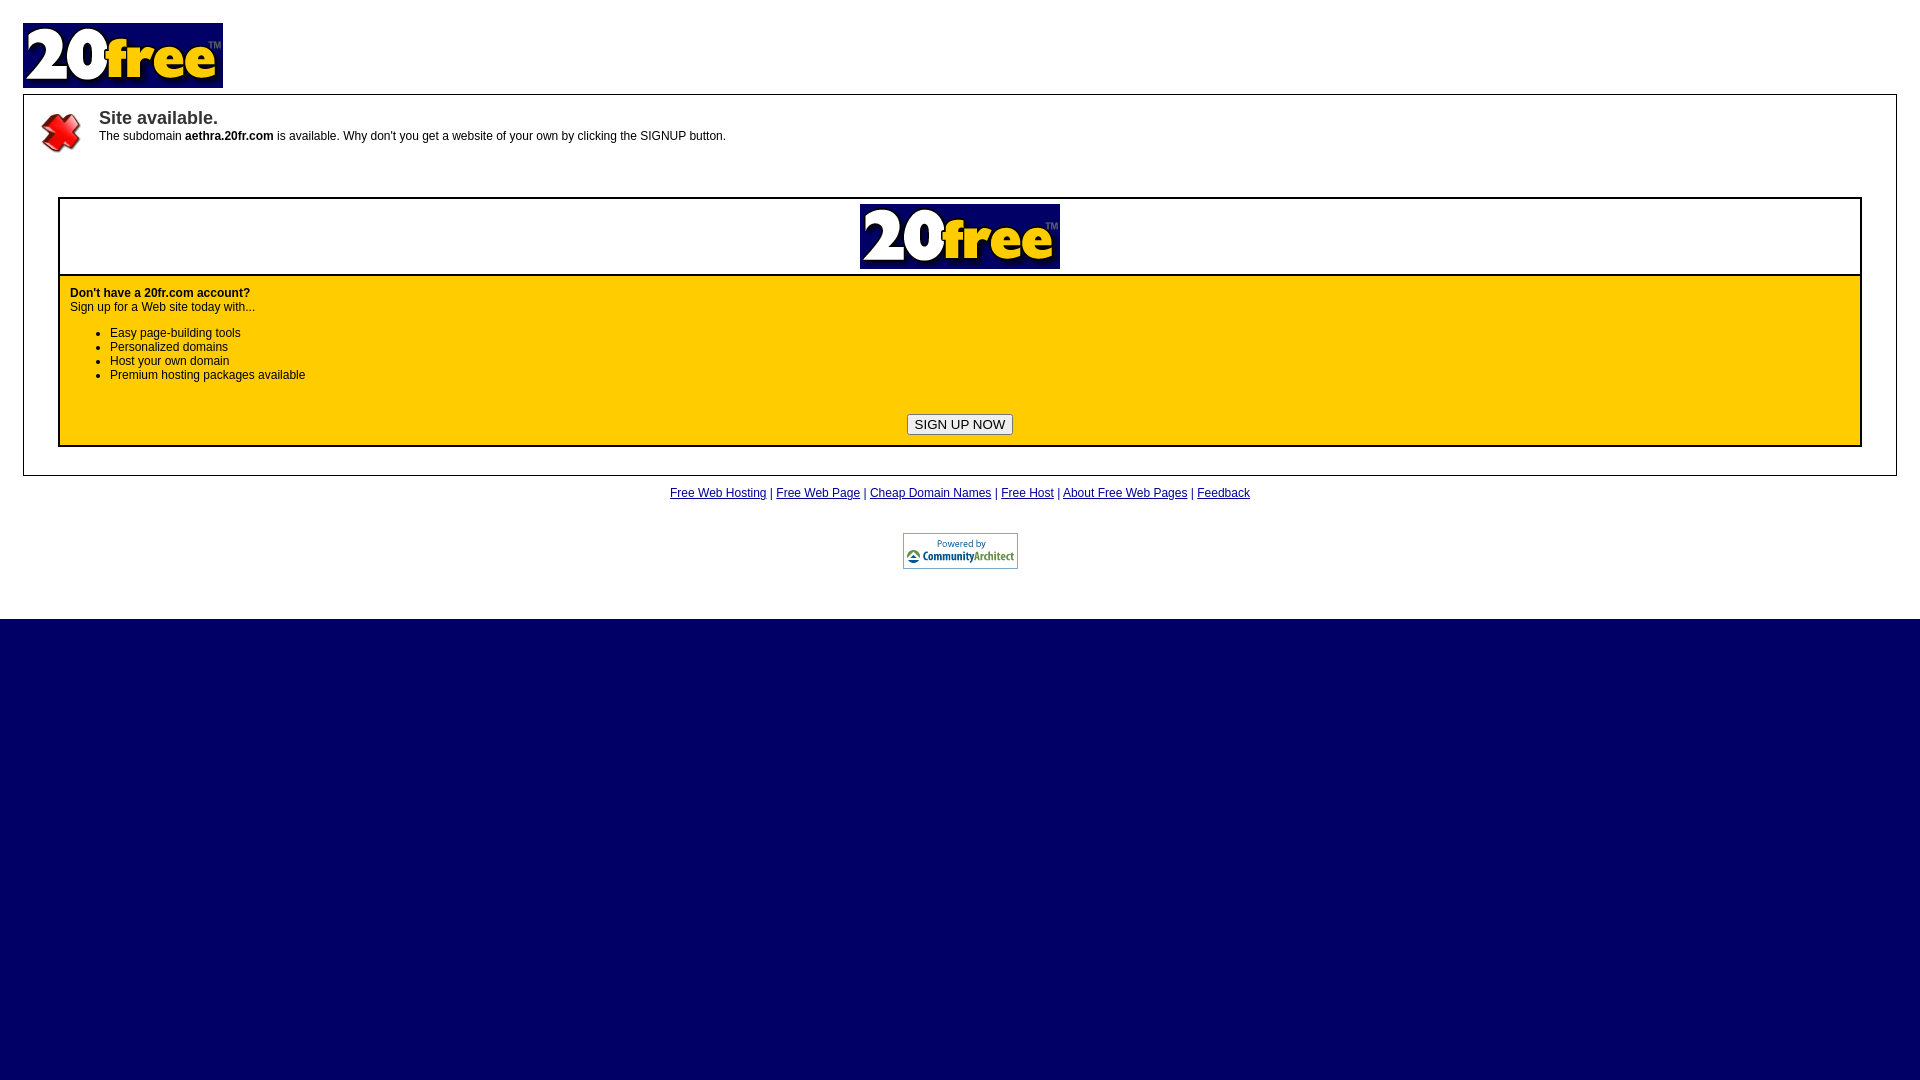  What do you see at coordinates (1224, 493) in the screenshot?
I see `Feedback` at bounding box center [1224, 493].